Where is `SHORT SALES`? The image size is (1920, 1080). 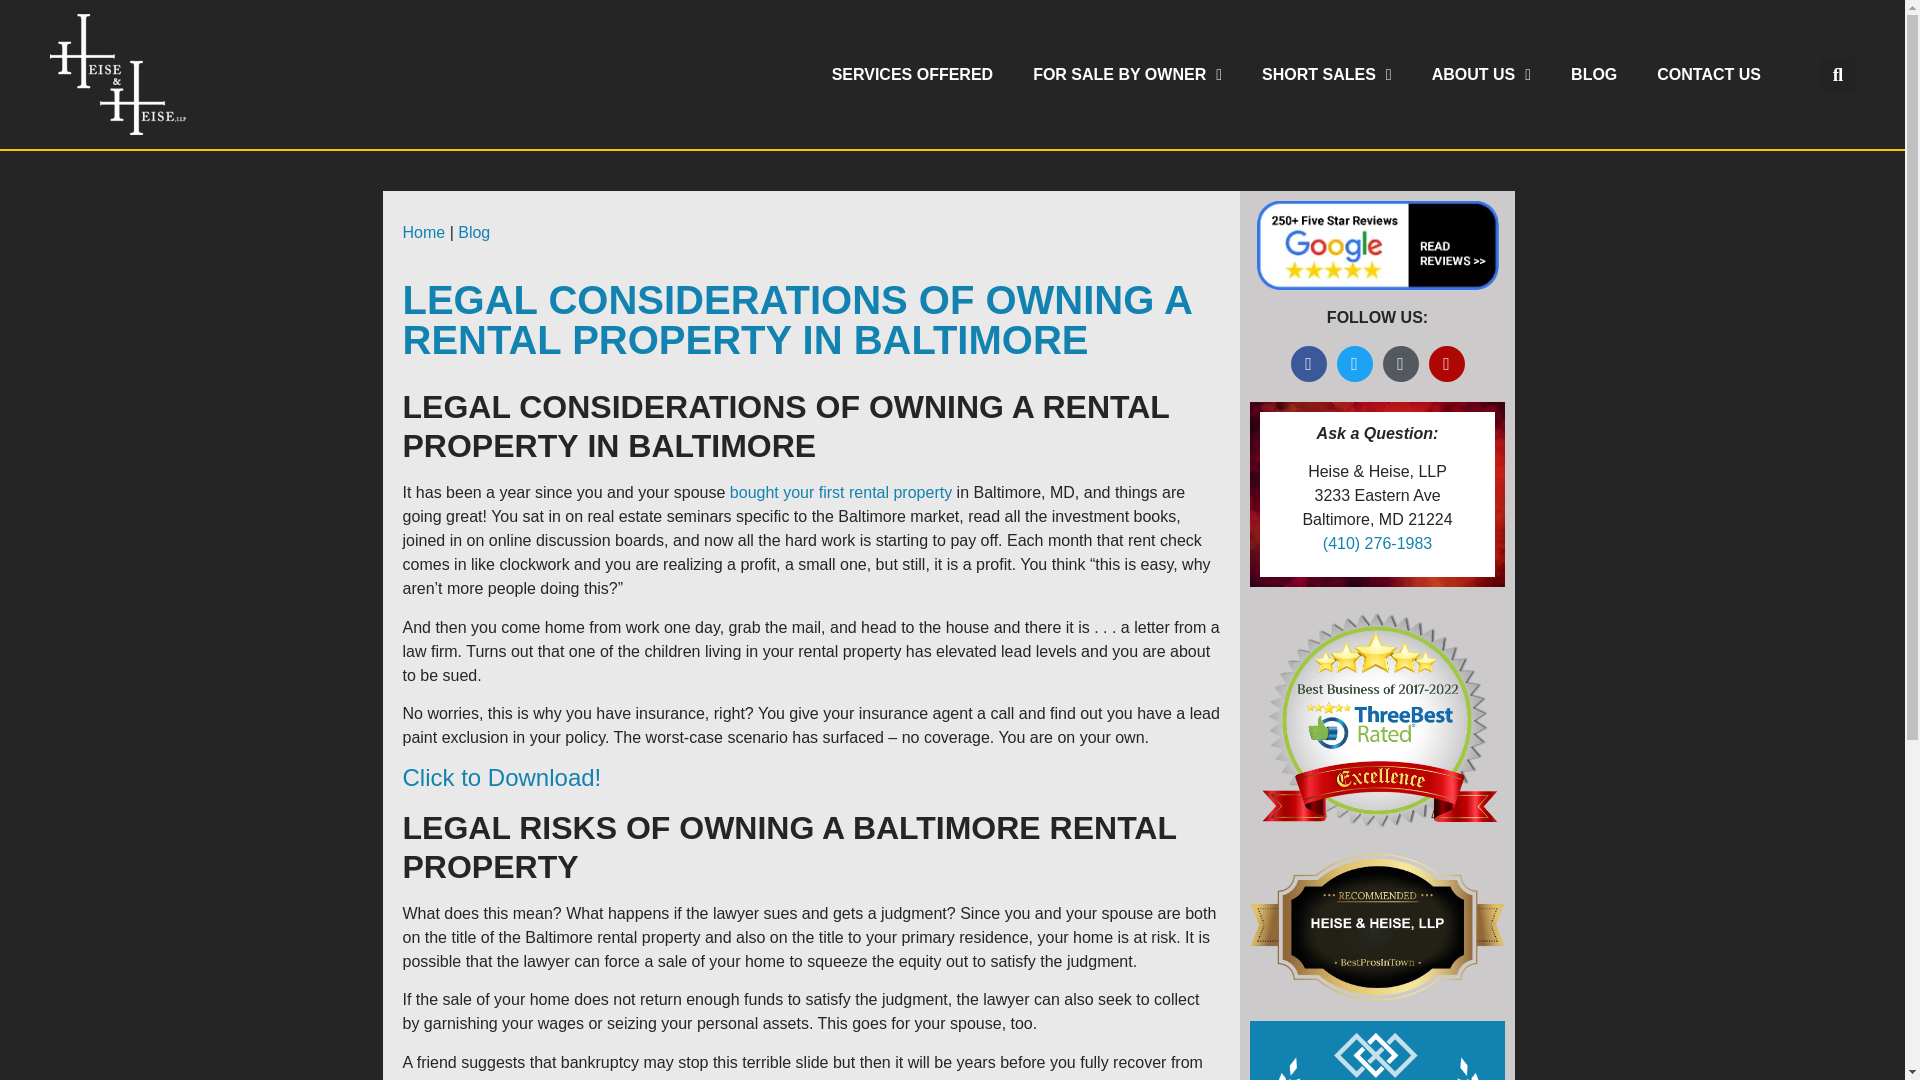 SHORT SALES is located at coordinates (1326, 74).